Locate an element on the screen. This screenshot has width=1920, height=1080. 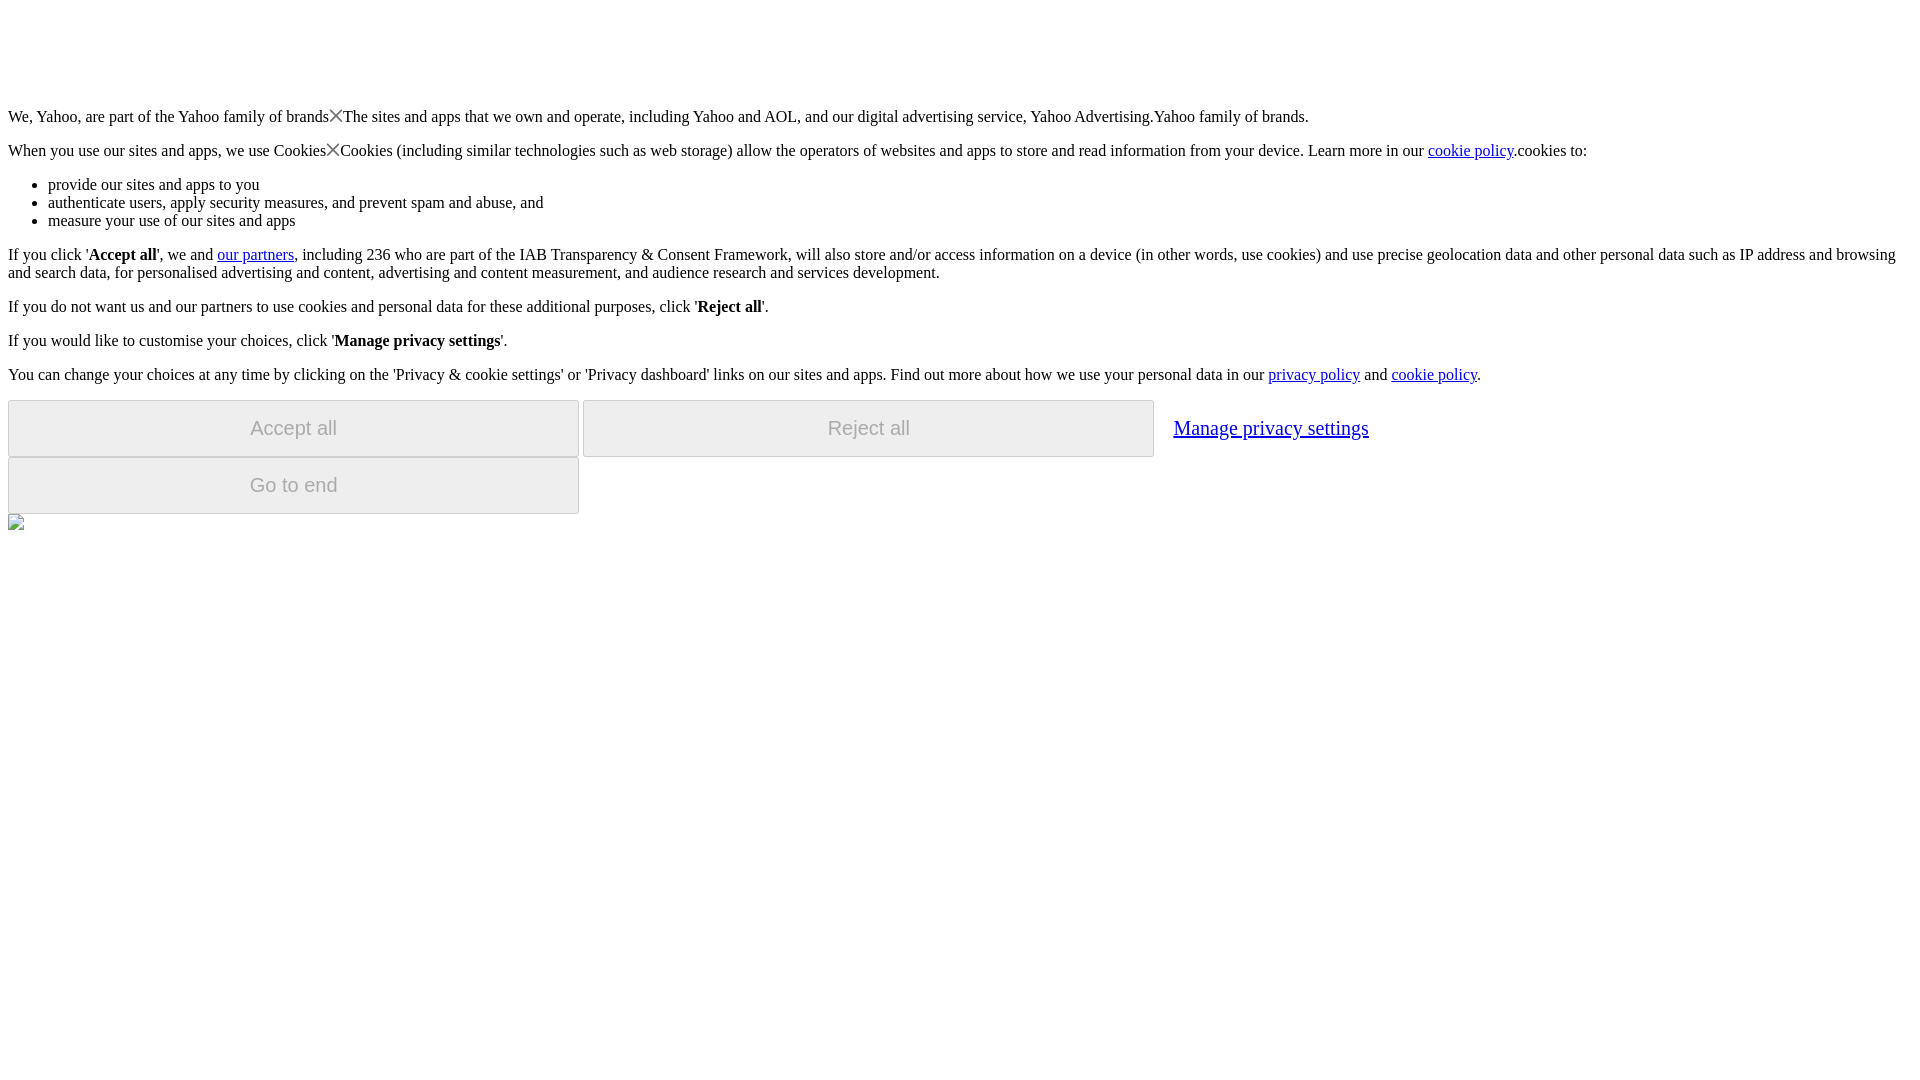
privacy policy is located at coordinates (1313, 374).